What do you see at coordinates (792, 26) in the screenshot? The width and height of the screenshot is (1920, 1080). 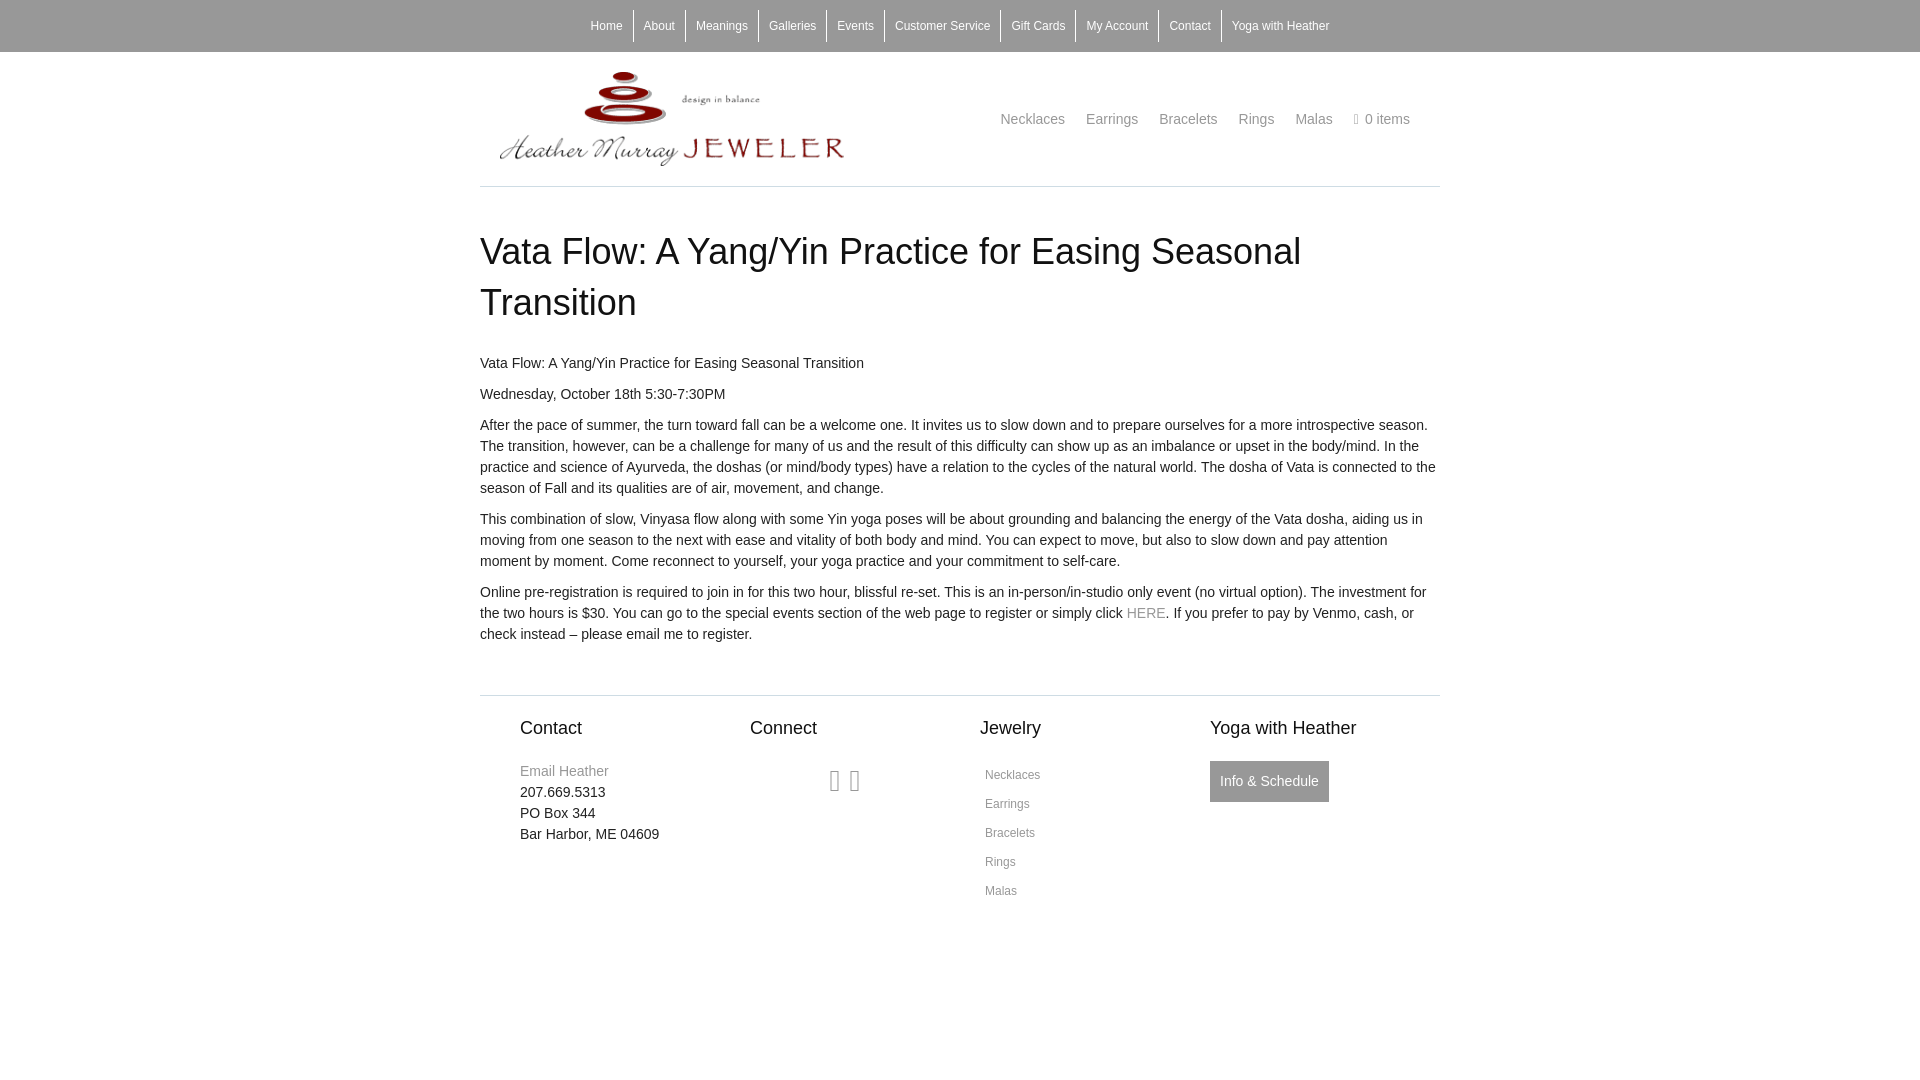 I see `Galleries` at bounding box center [792, 26].